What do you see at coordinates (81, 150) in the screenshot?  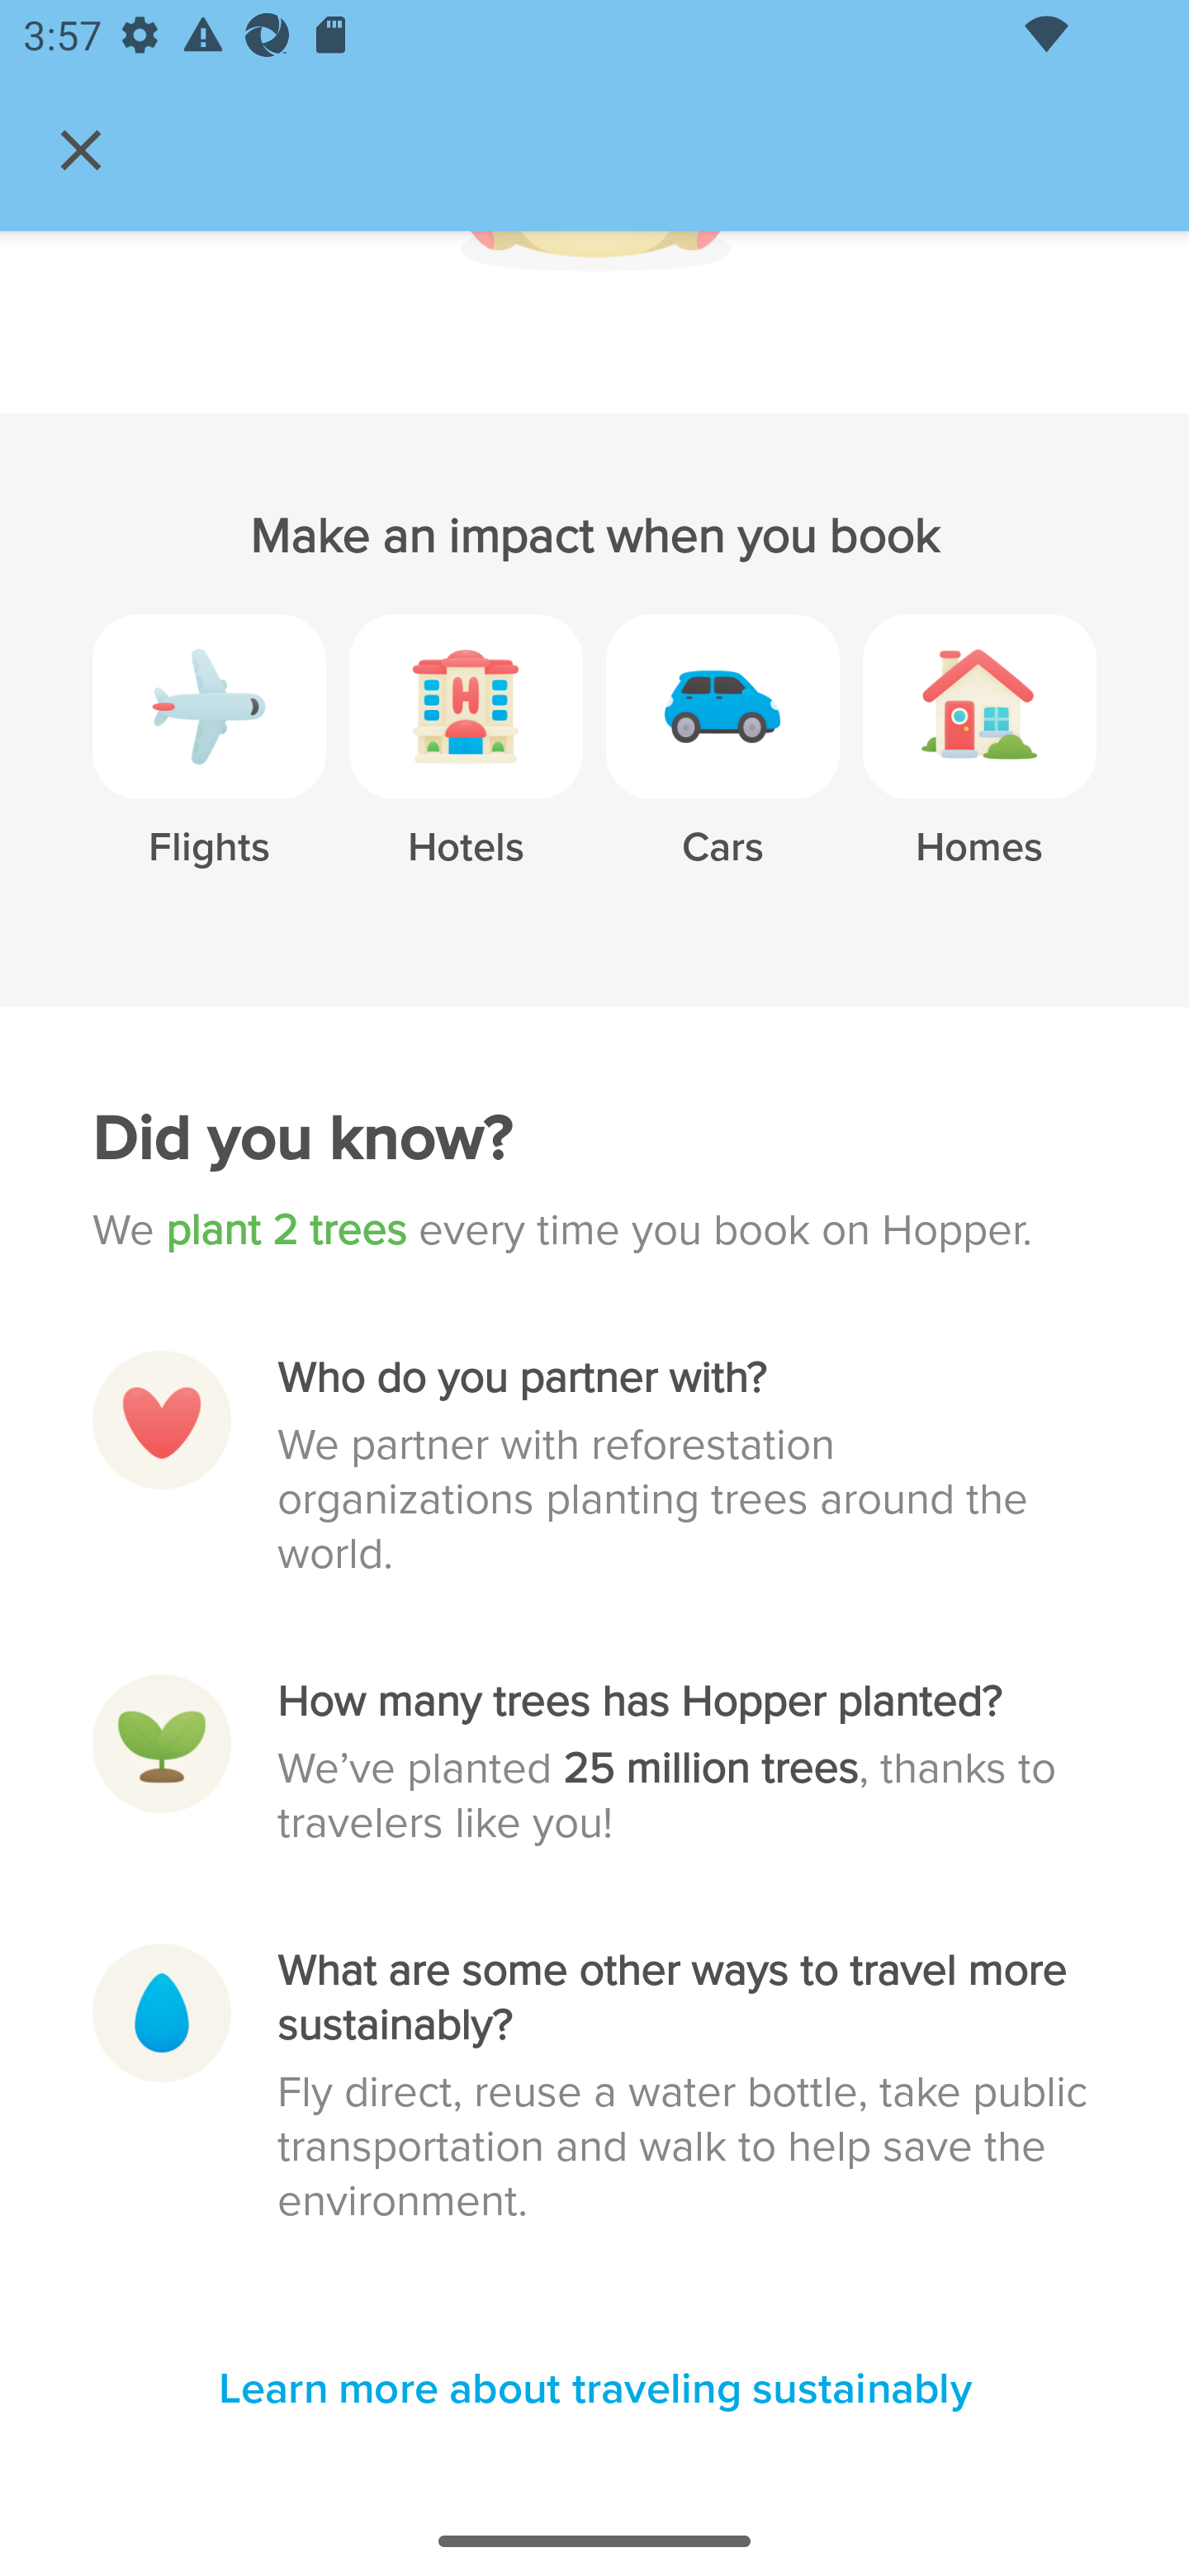 I see `Navigate up` at bounding box center [81, 150].